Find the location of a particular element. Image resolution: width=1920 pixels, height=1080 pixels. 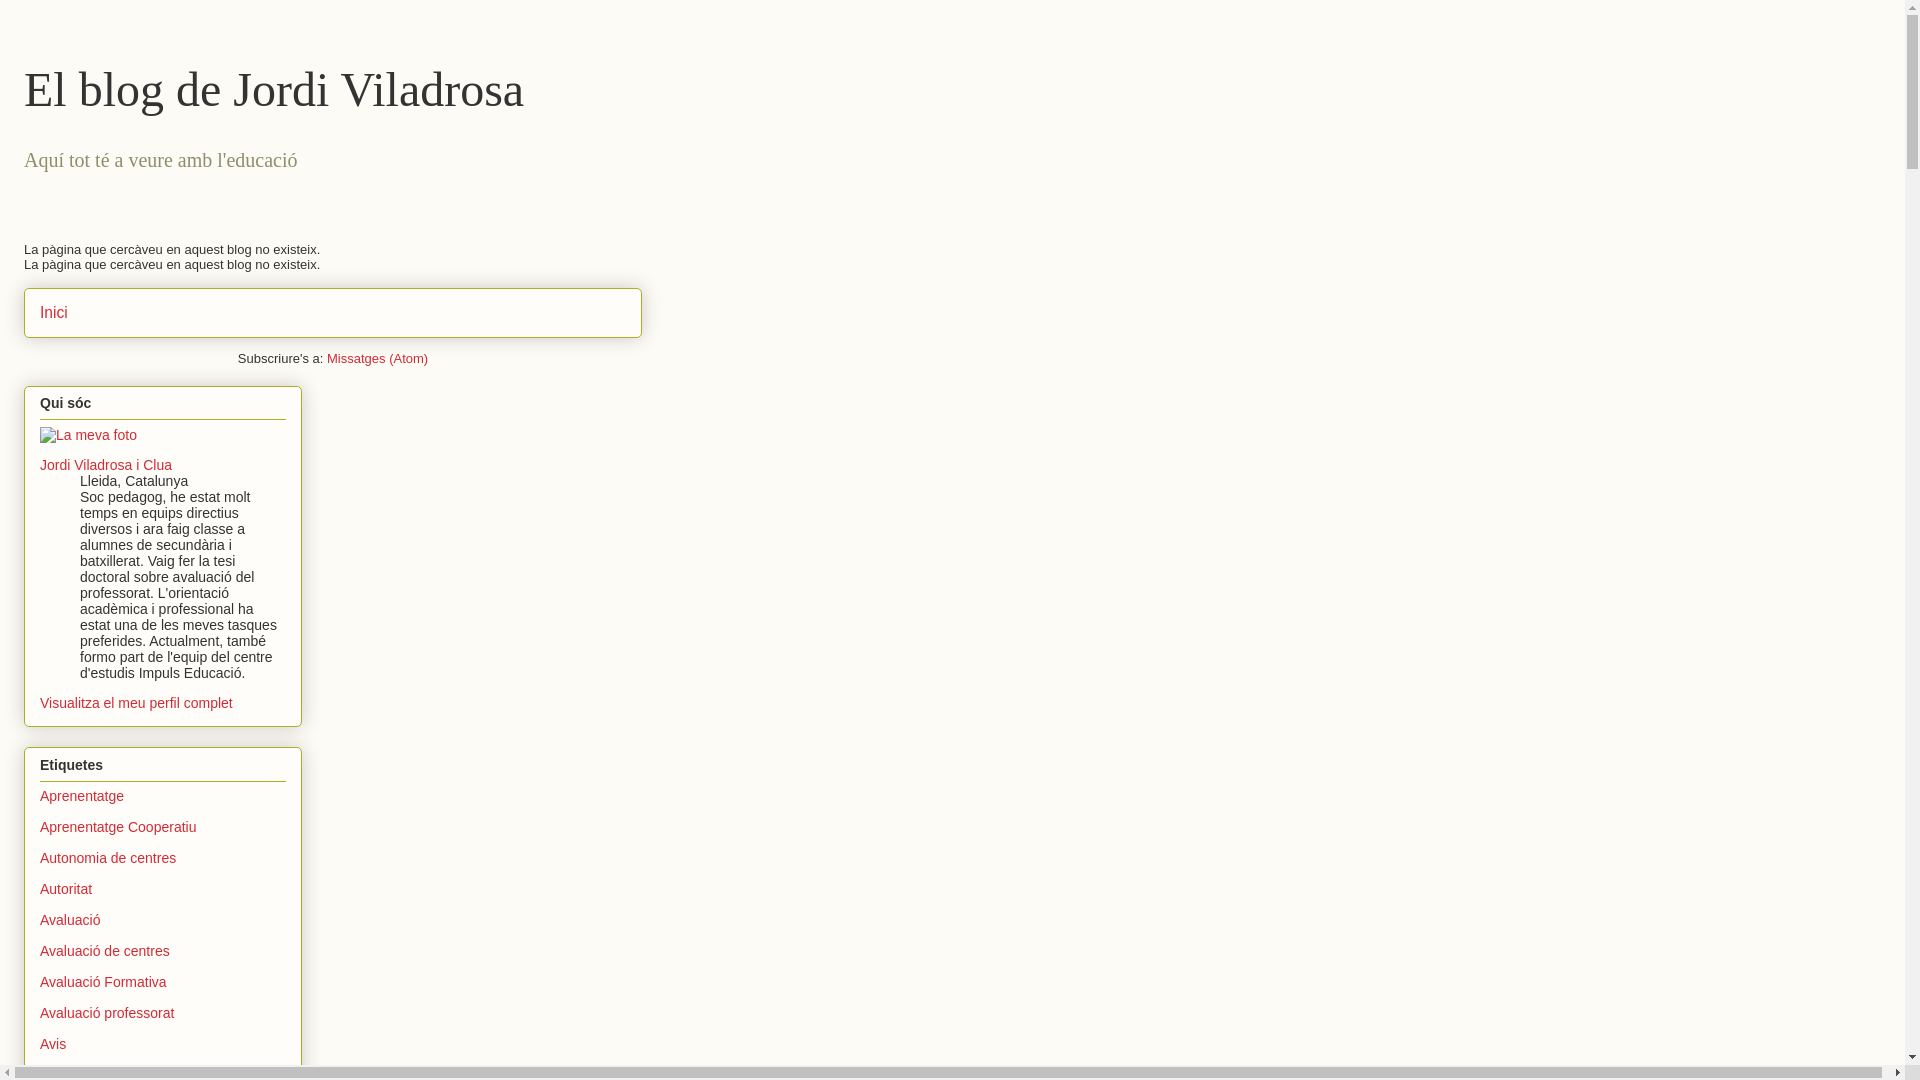

Autoritat is located at coordinates (66, 889).